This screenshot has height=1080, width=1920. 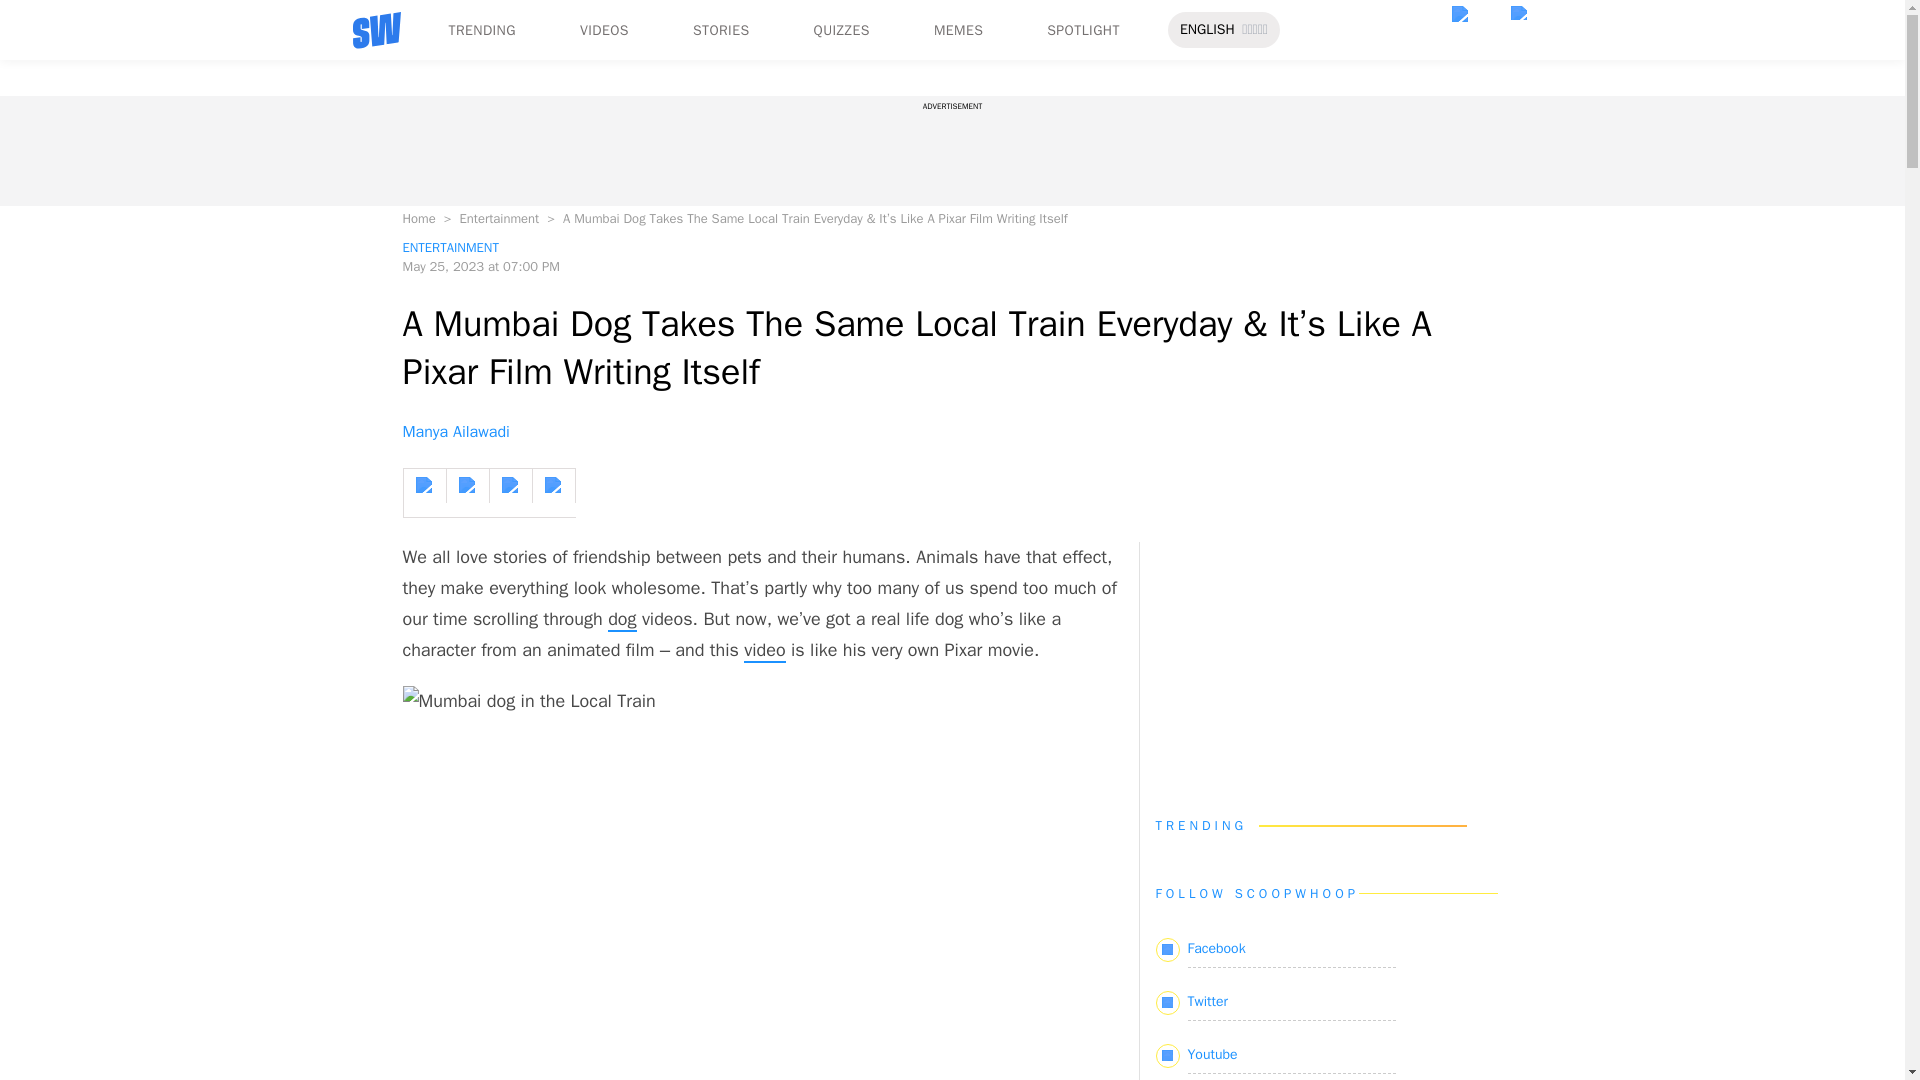 What do you see at coordinates (175, 357) in the screenshot?
I see `CONTACT US` at bounding box center [175, 357].